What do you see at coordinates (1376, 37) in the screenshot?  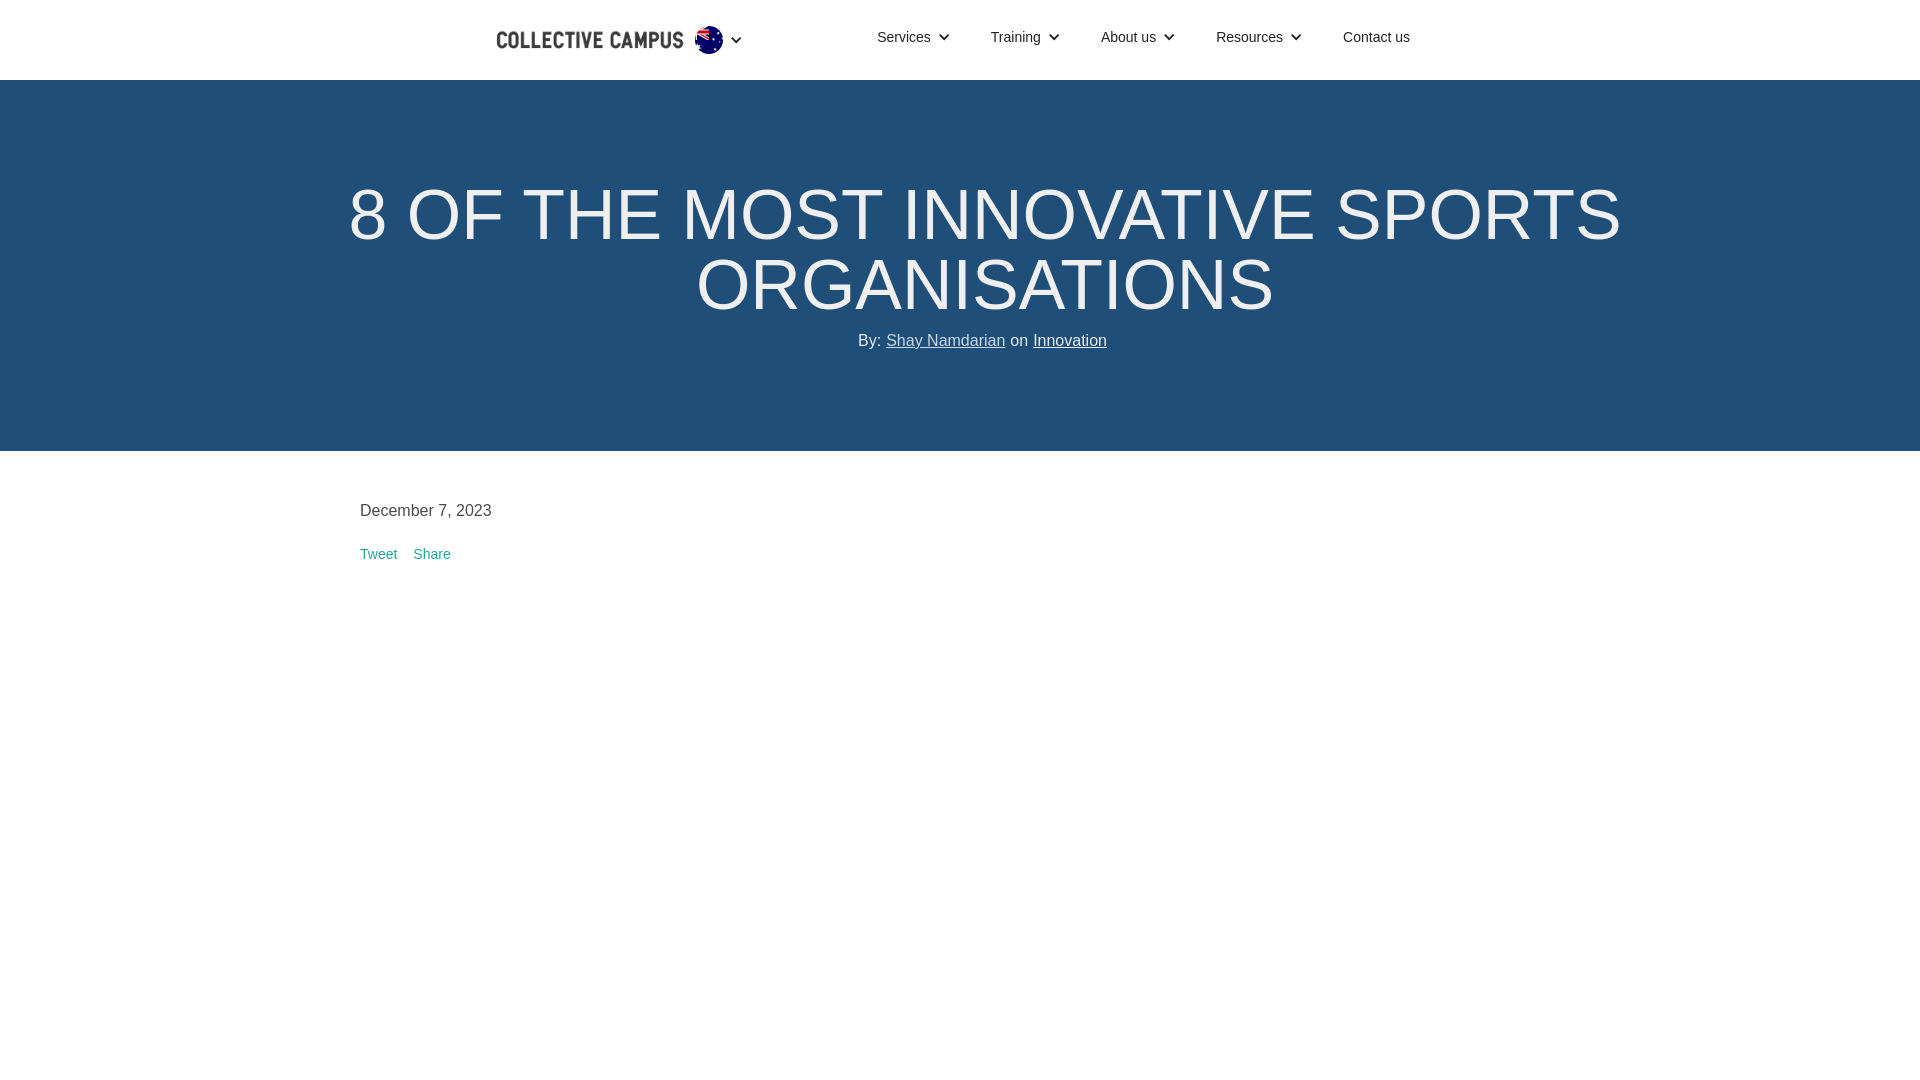 I see `Contact us` at bounding box center [1376, 37].